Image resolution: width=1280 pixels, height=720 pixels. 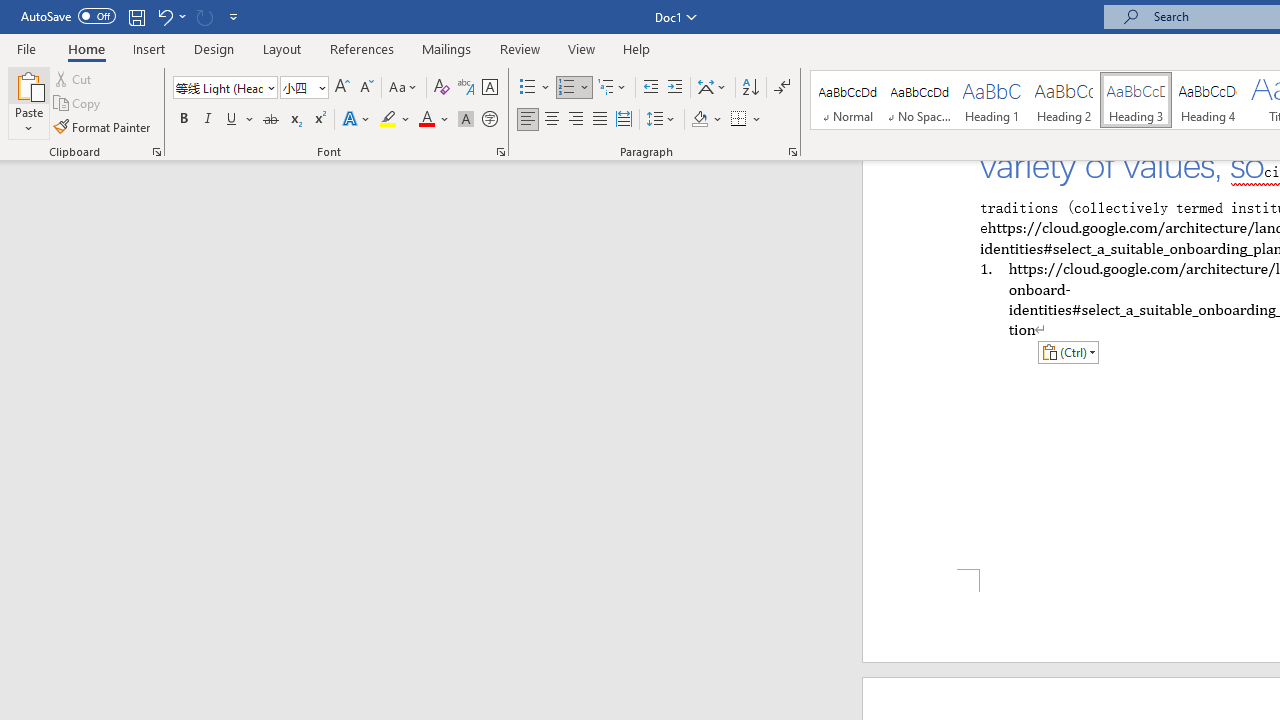 What do you see at coordinates (395, 120) in the screenshot?
I see `Text Highlight Color` at bounding box center [395, 120].